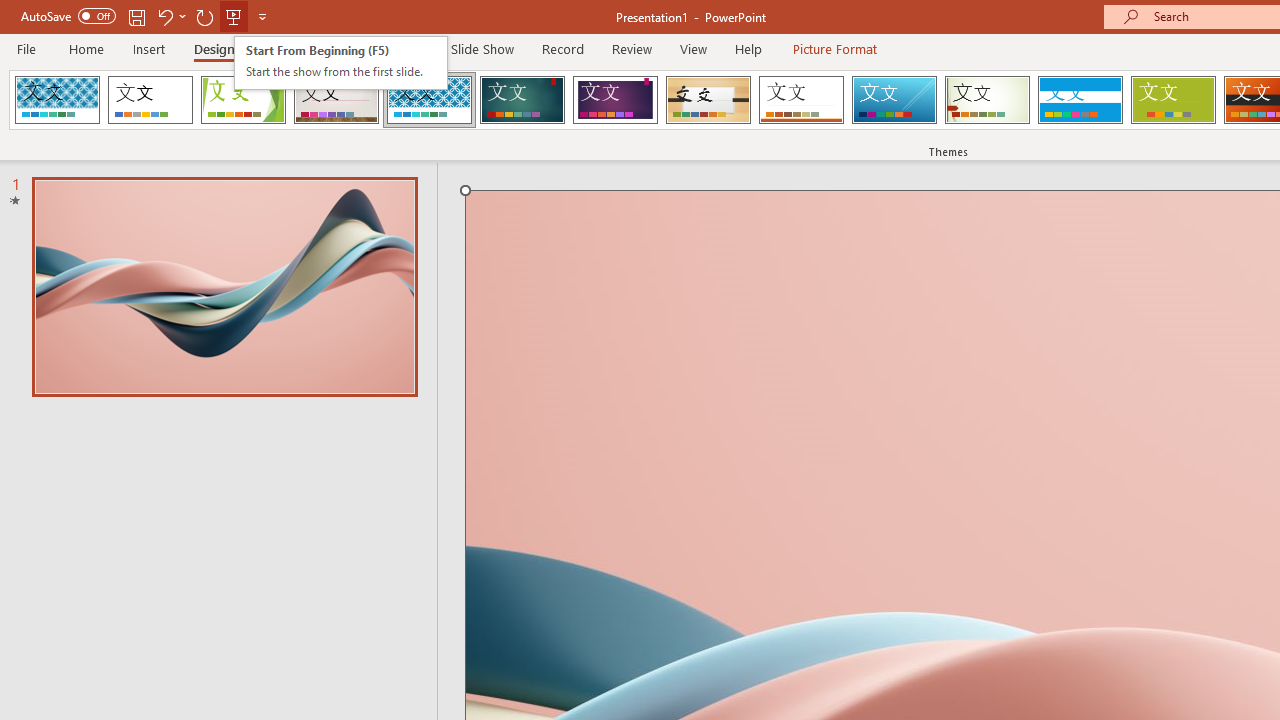 This screenshot has width=1280, height=720. What do you see at coordinates (244, 100) in the screenshot?
I see `Facet` at bounding box center [244, 100].